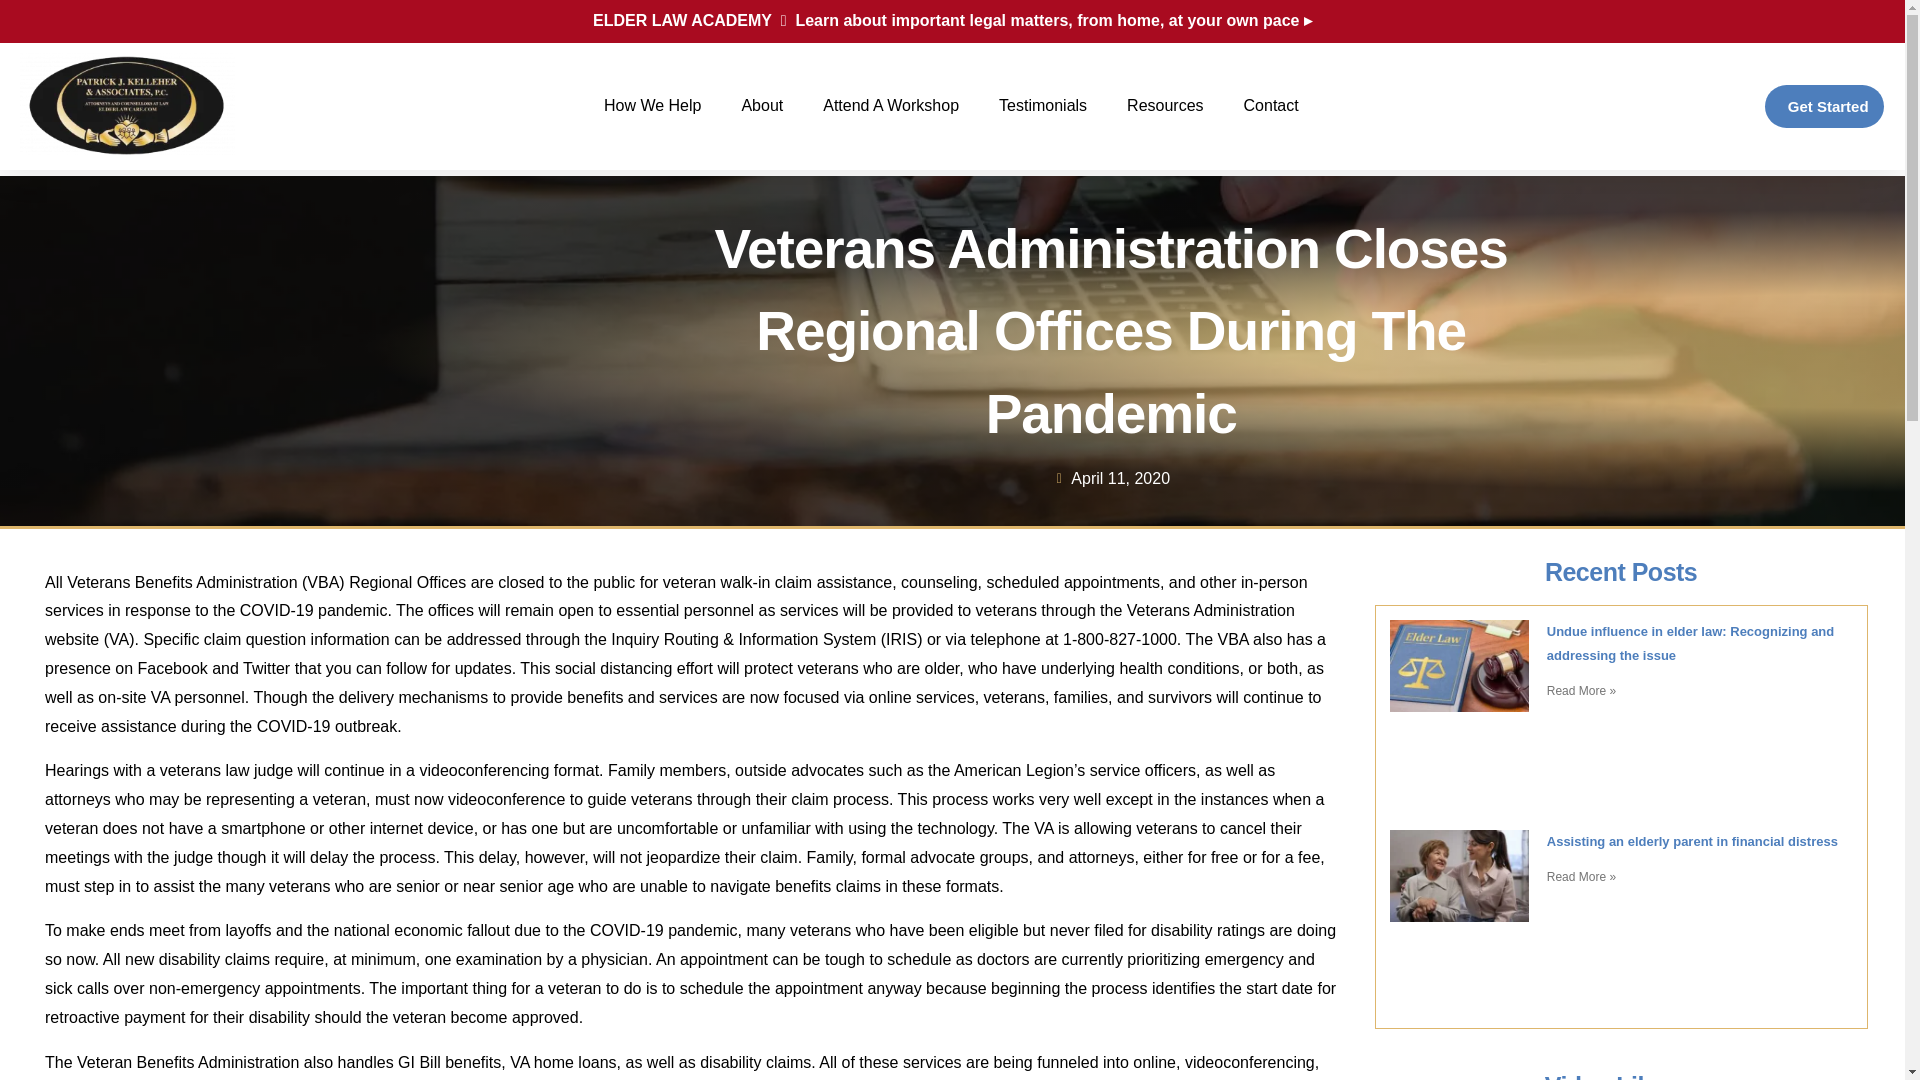  Describe the element at coordinates (1165, 106) in the screenshot. I see `Resources` at that location.